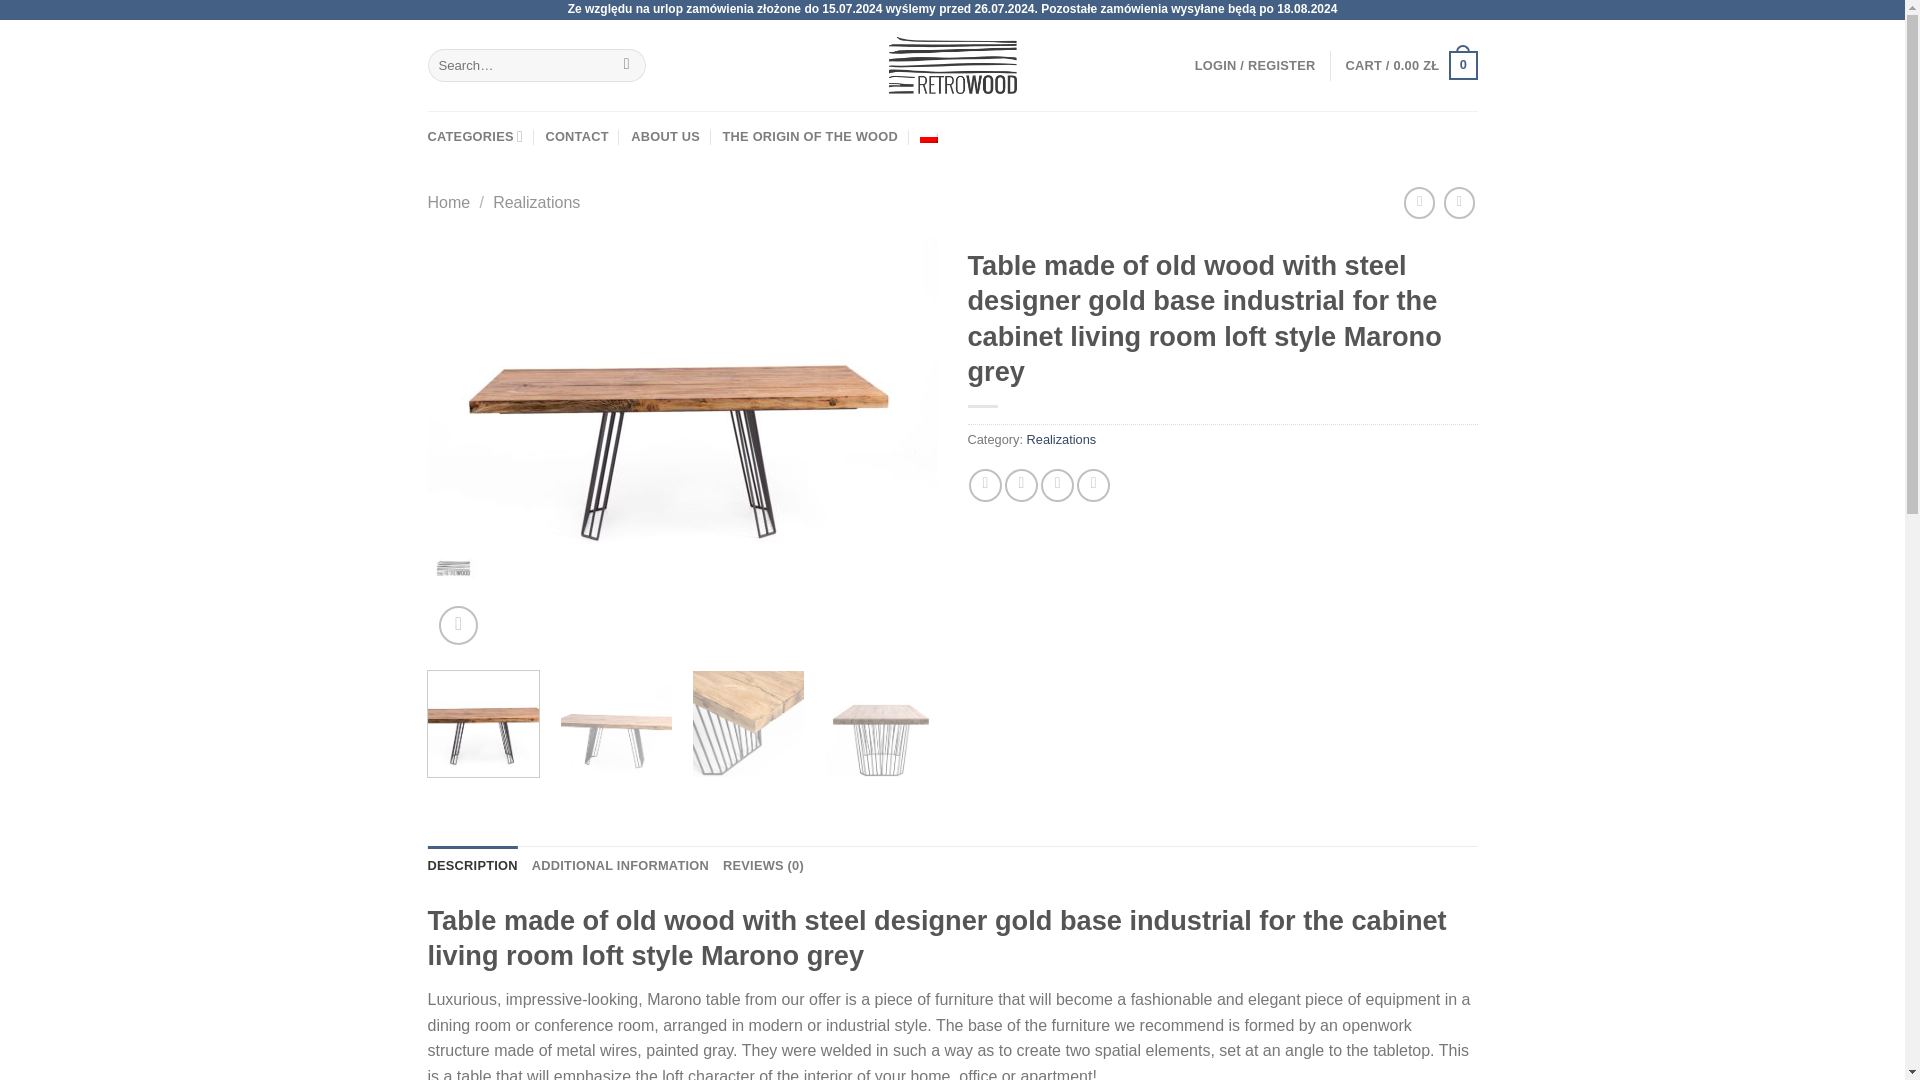  Describe the element at coordinates (666, 137) in the screenshot. I see `ABOUT US` at that location.